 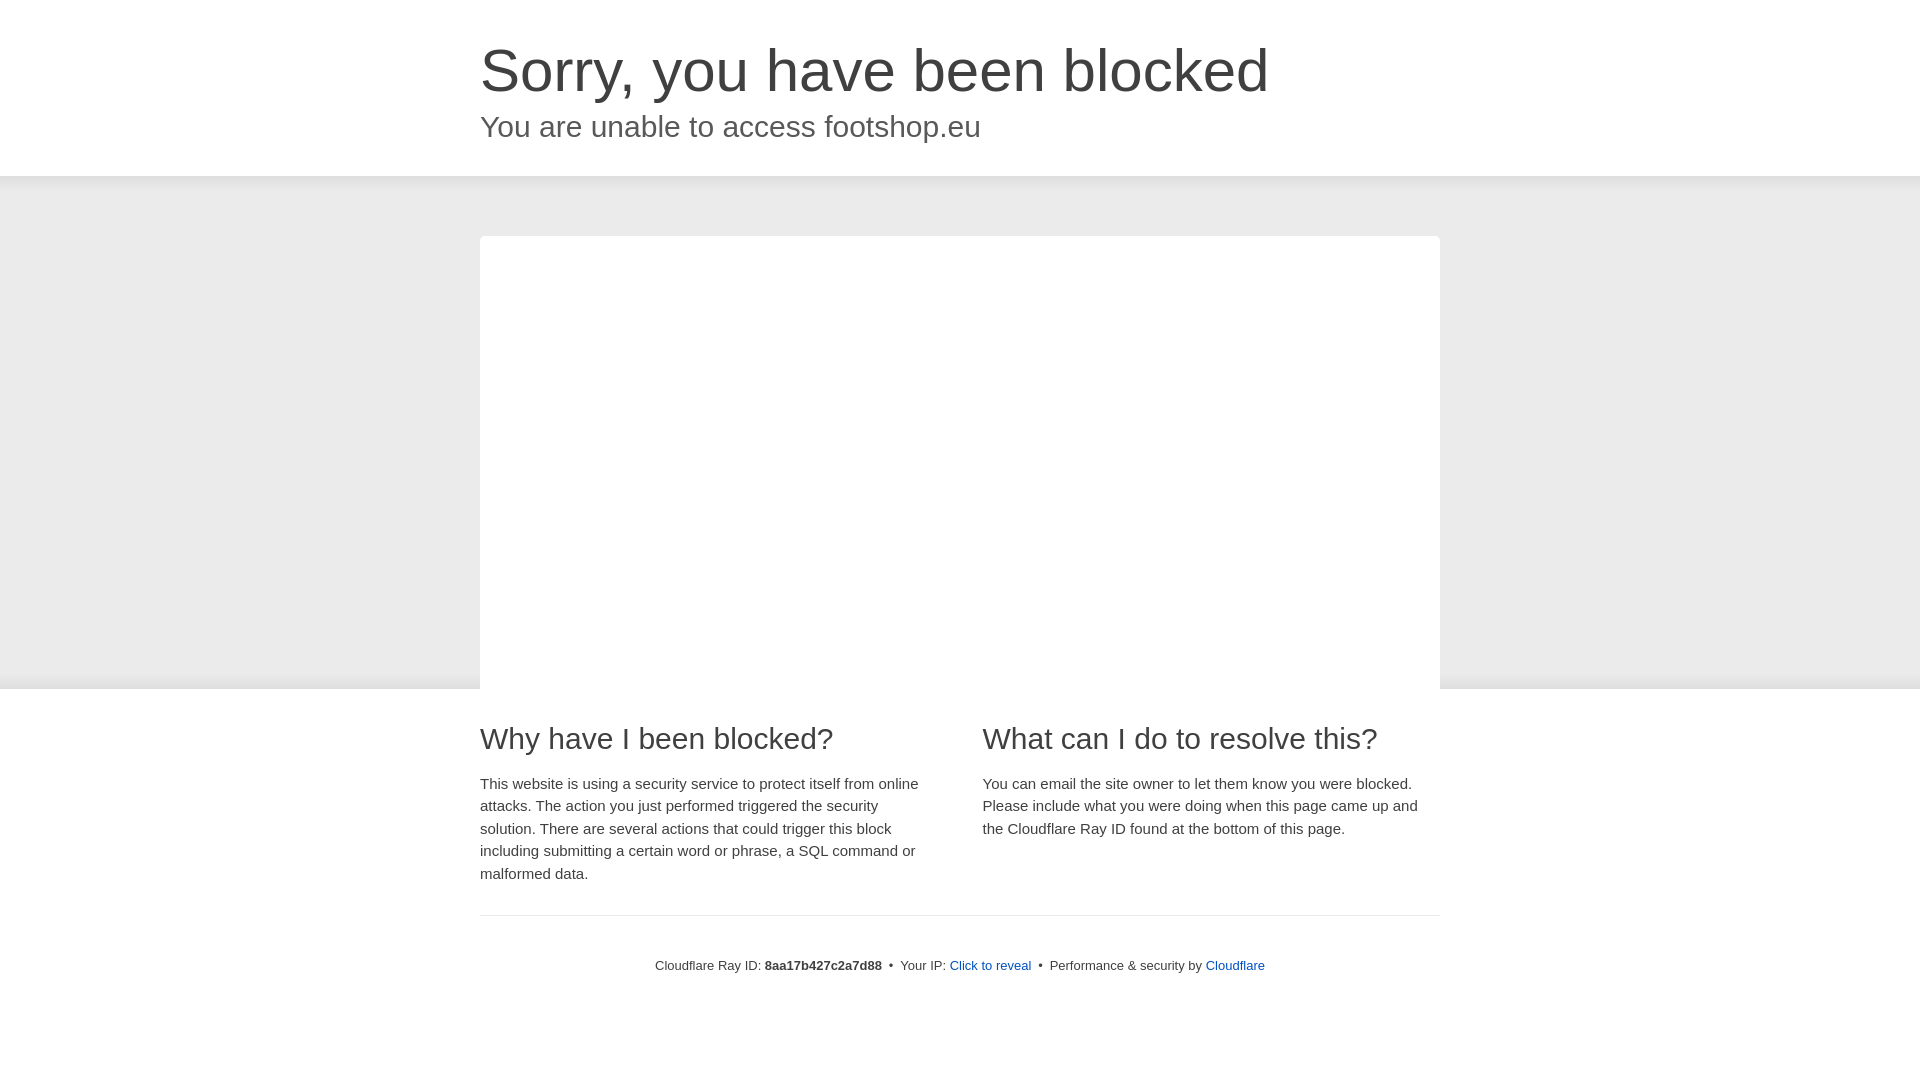 I want to click on Cloudflare, so click(x=1235, y=965).